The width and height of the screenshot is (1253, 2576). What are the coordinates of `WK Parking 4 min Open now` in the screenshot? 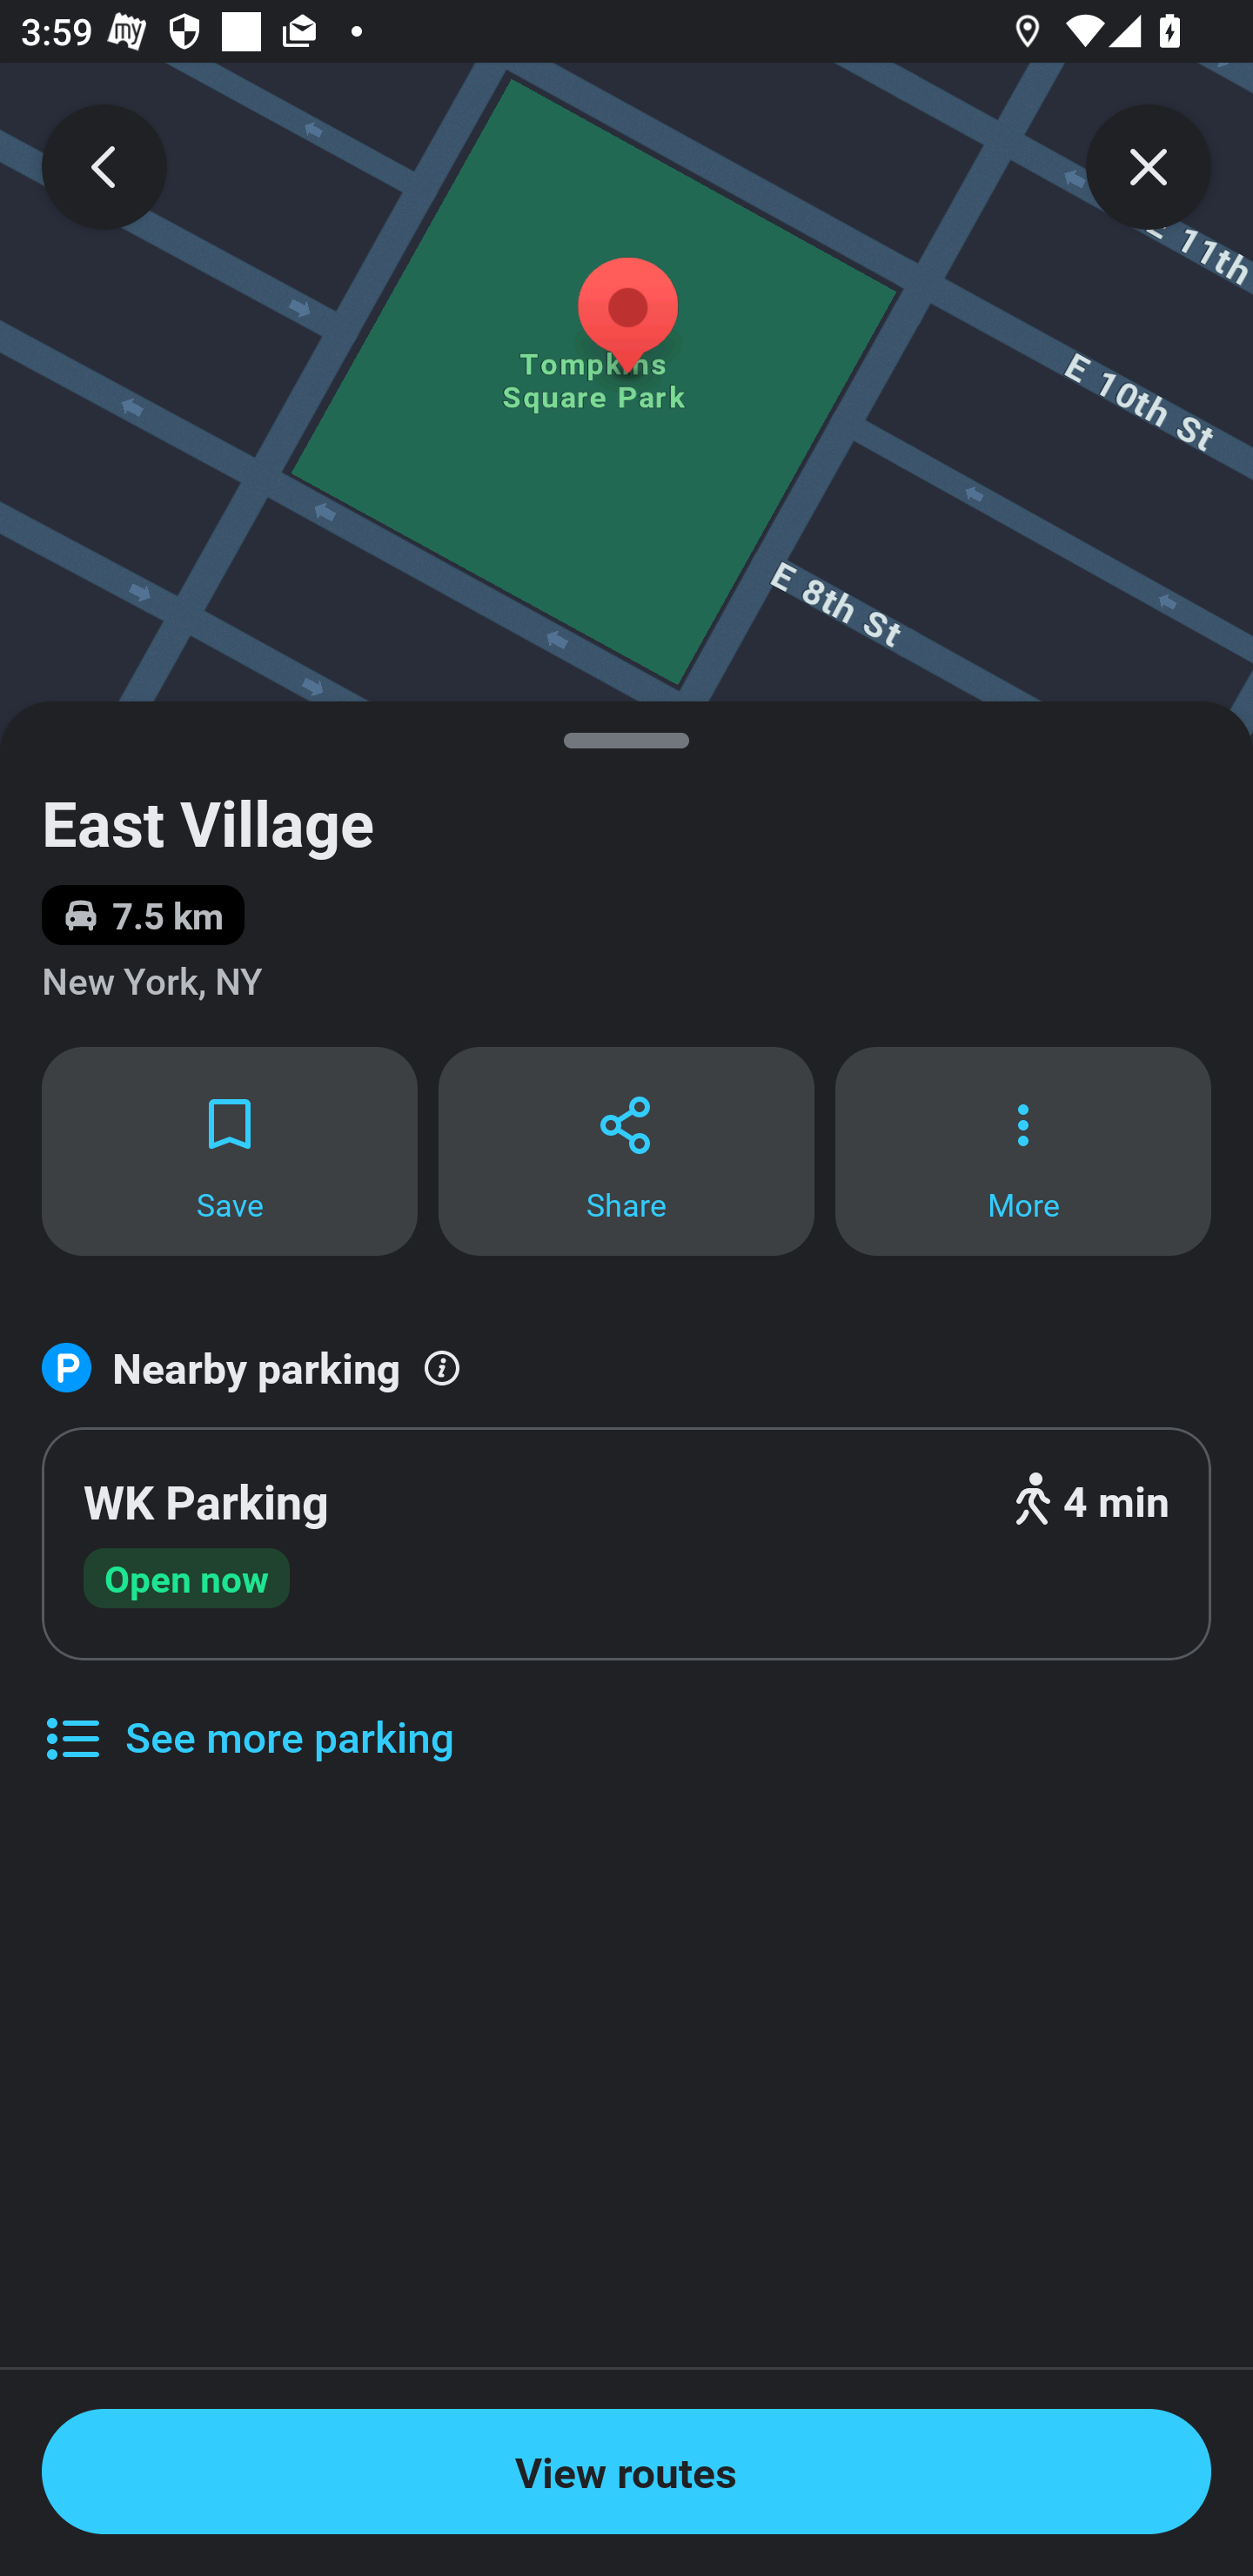 It's located at (626, 1544).